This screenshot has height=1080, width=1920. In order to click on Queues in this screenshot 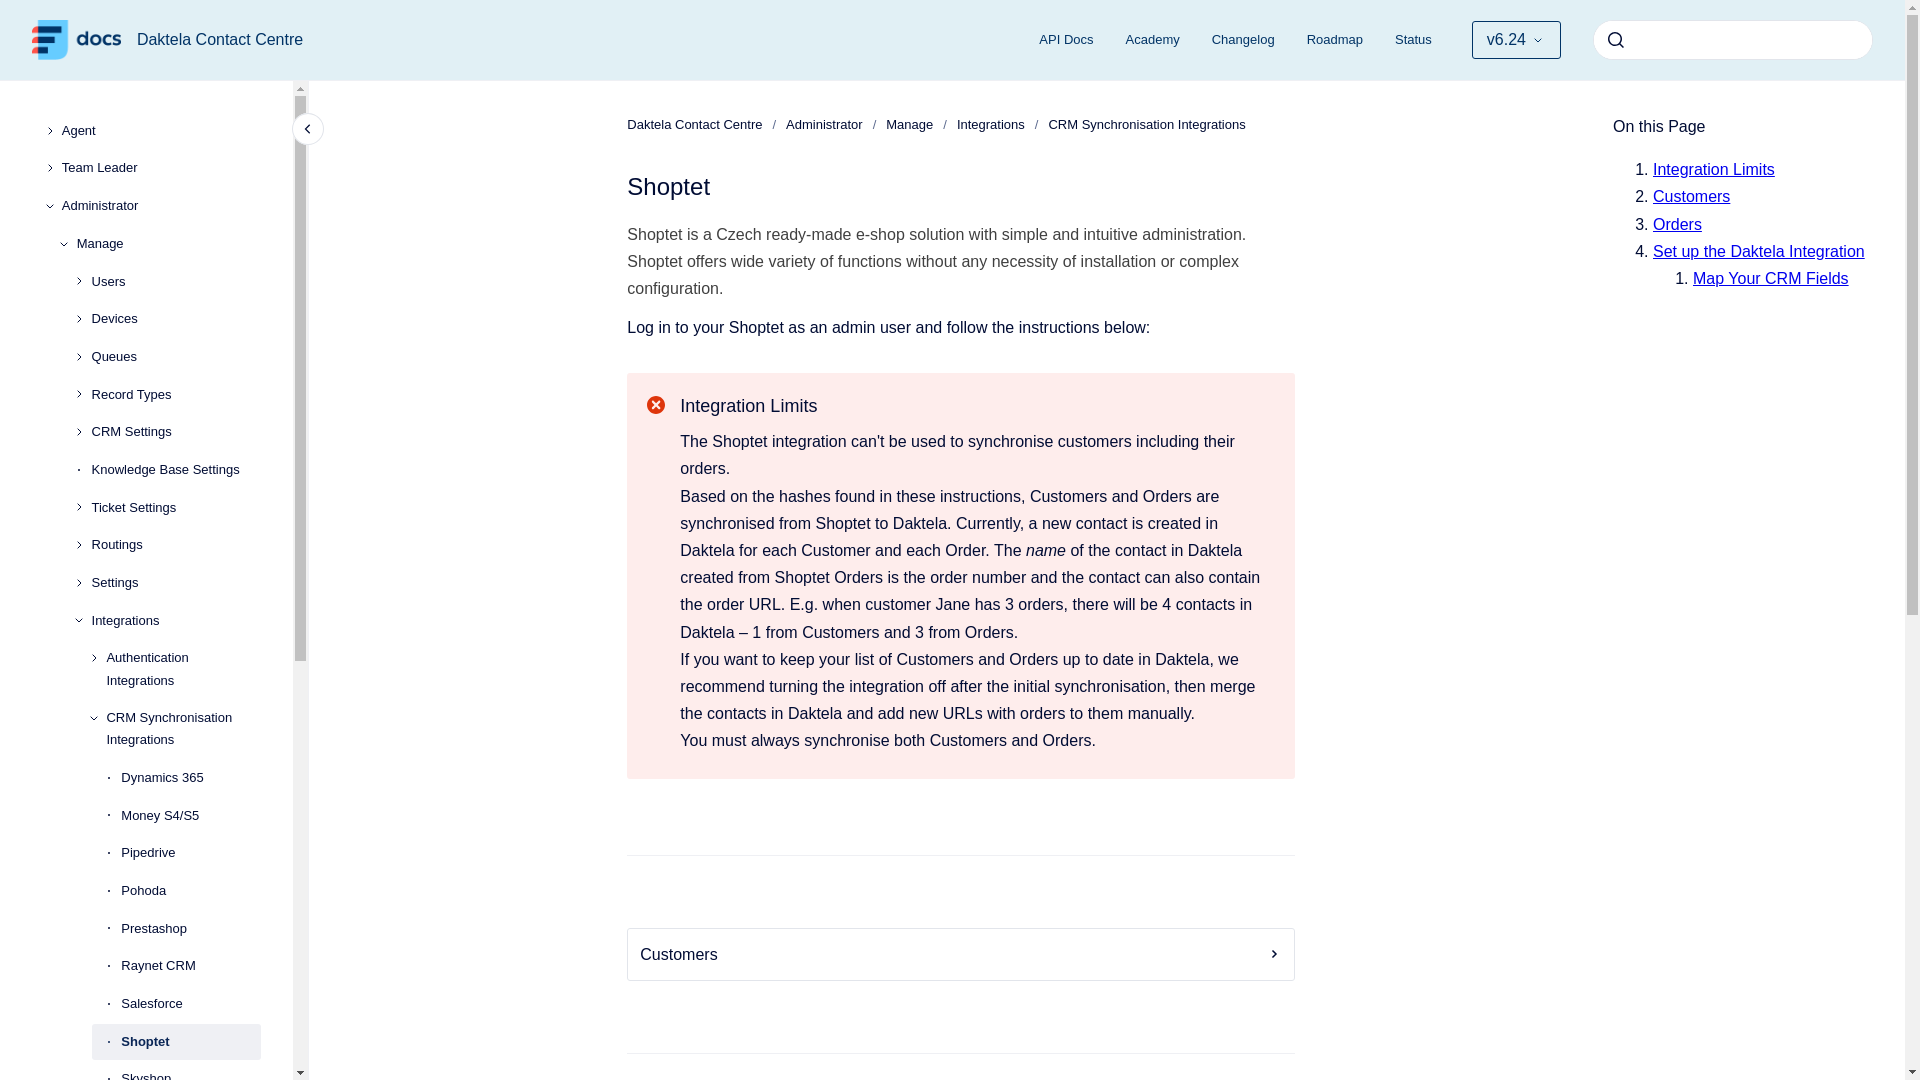, I will do `click(176, 356)`.